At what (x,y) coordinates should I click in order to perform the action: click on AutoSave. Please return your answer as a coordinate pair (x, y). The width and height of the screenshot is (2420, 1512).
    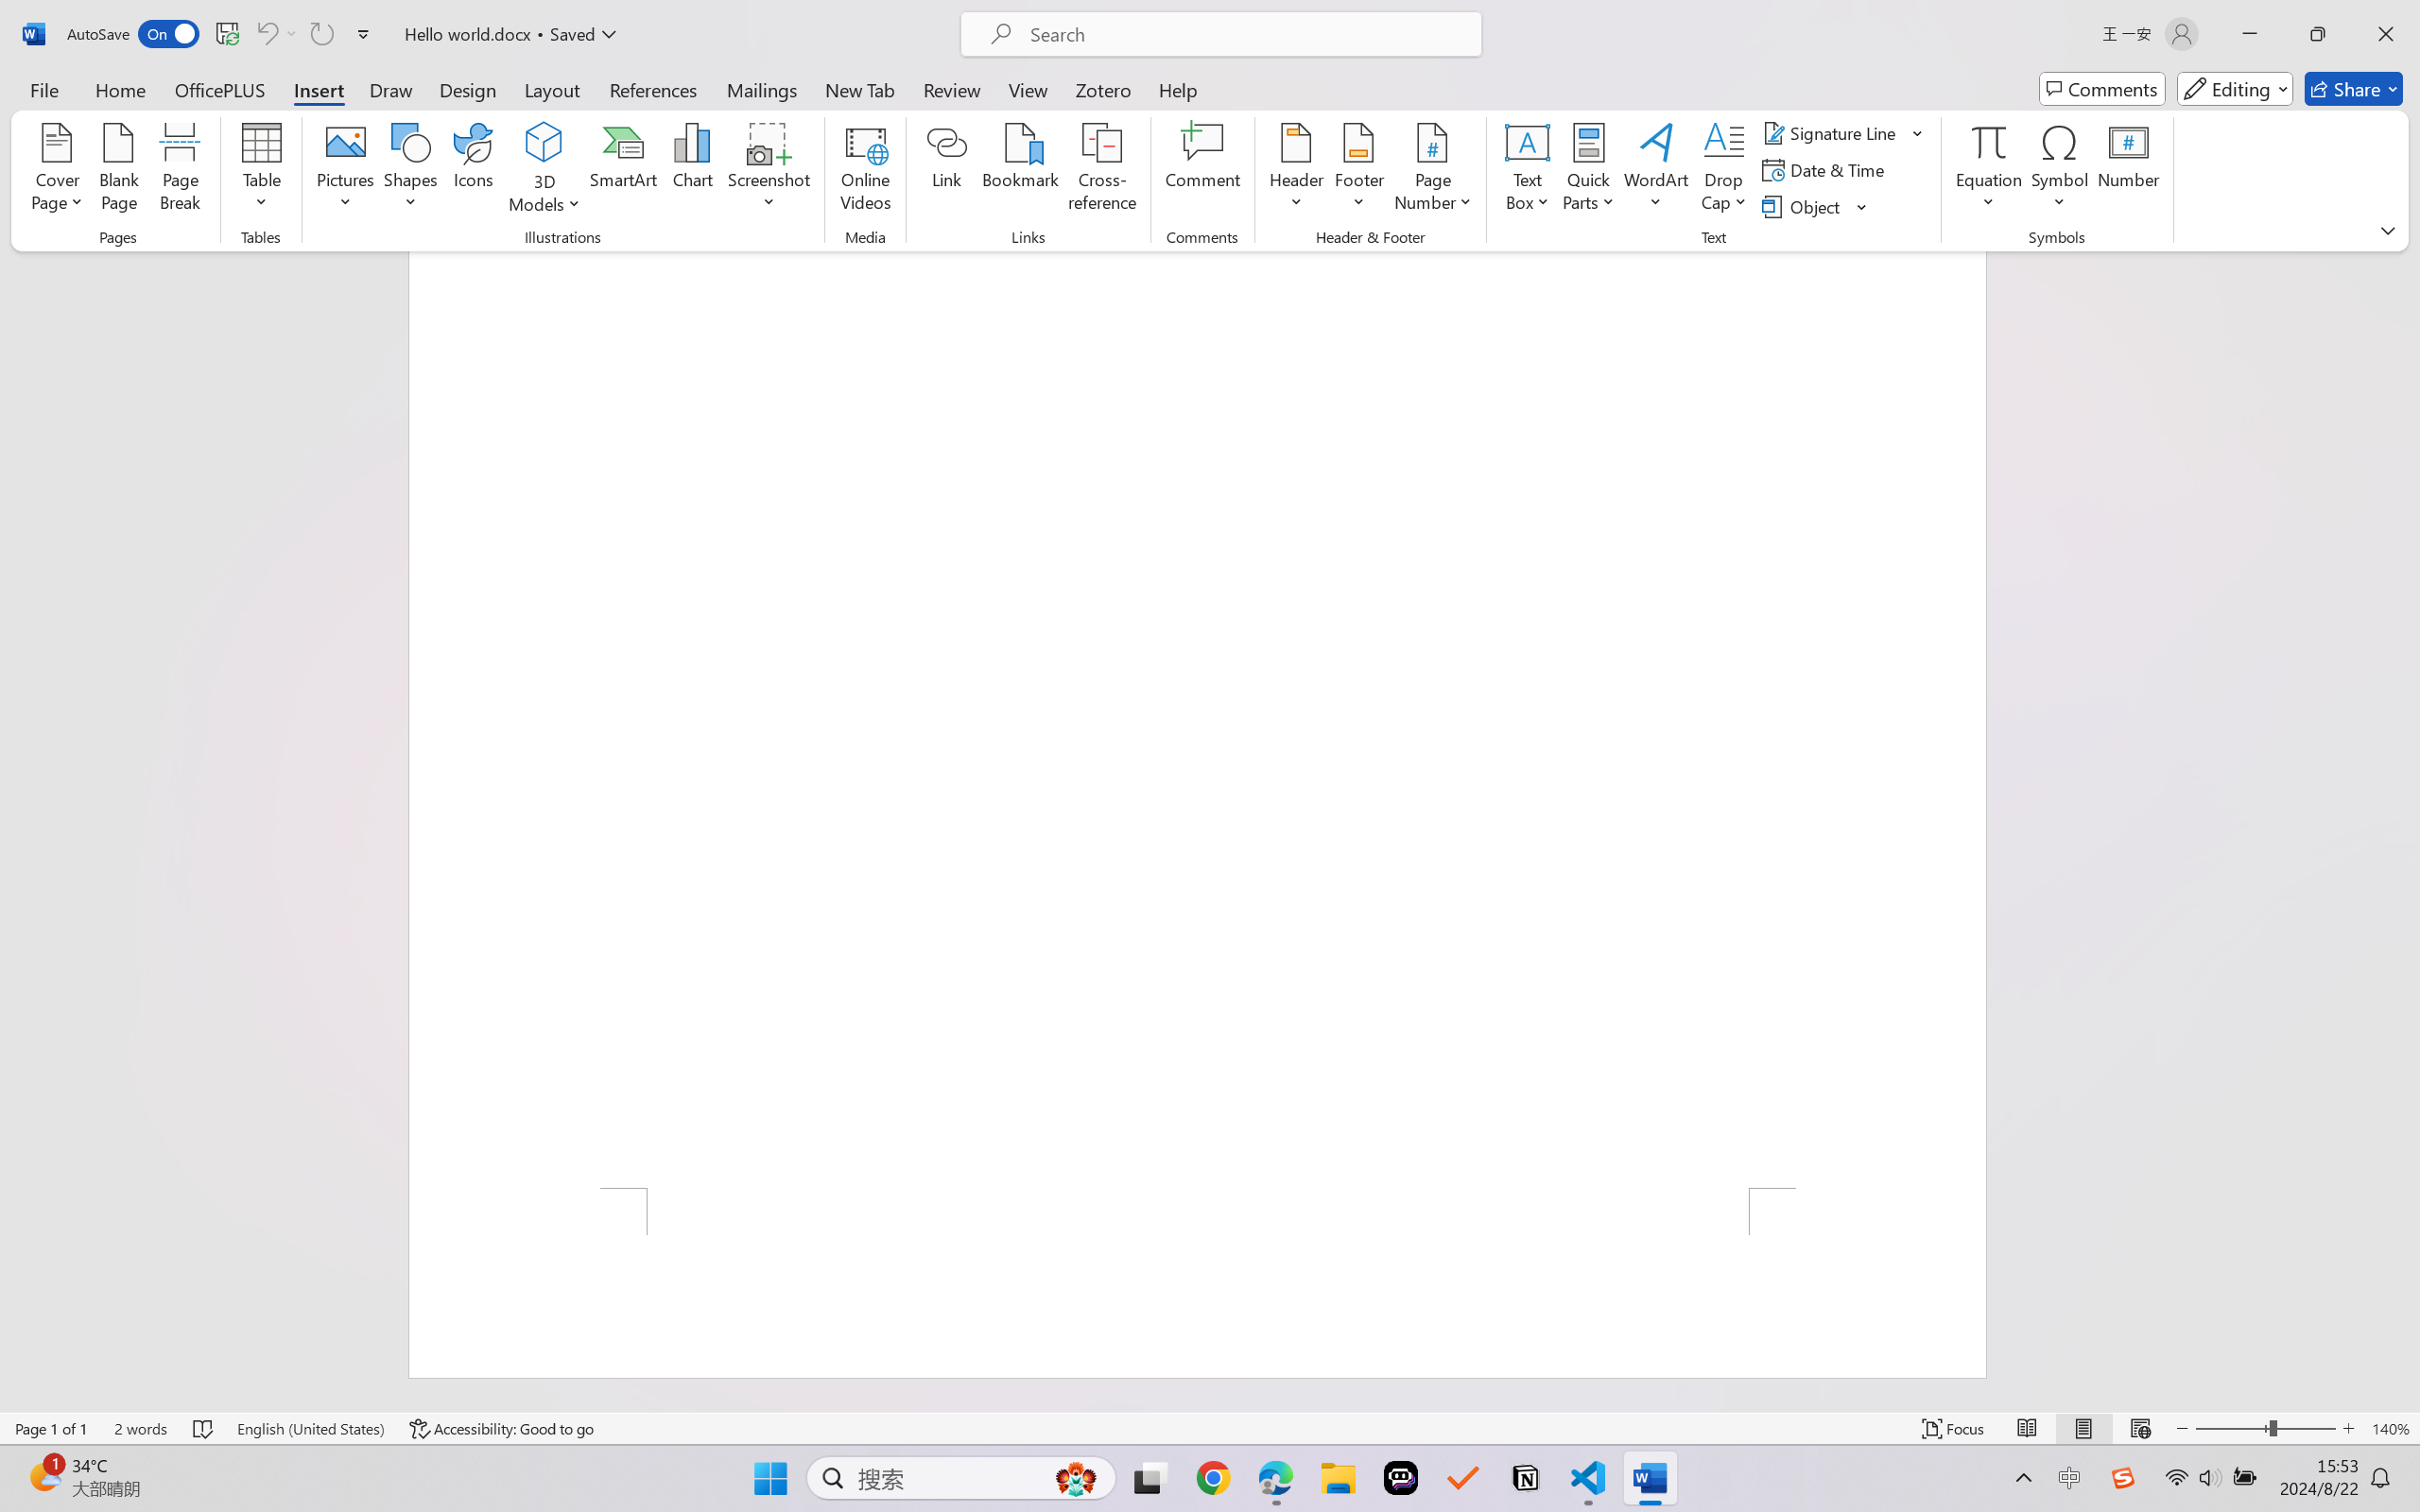
    Looking at the image, I should click on (134, 34).